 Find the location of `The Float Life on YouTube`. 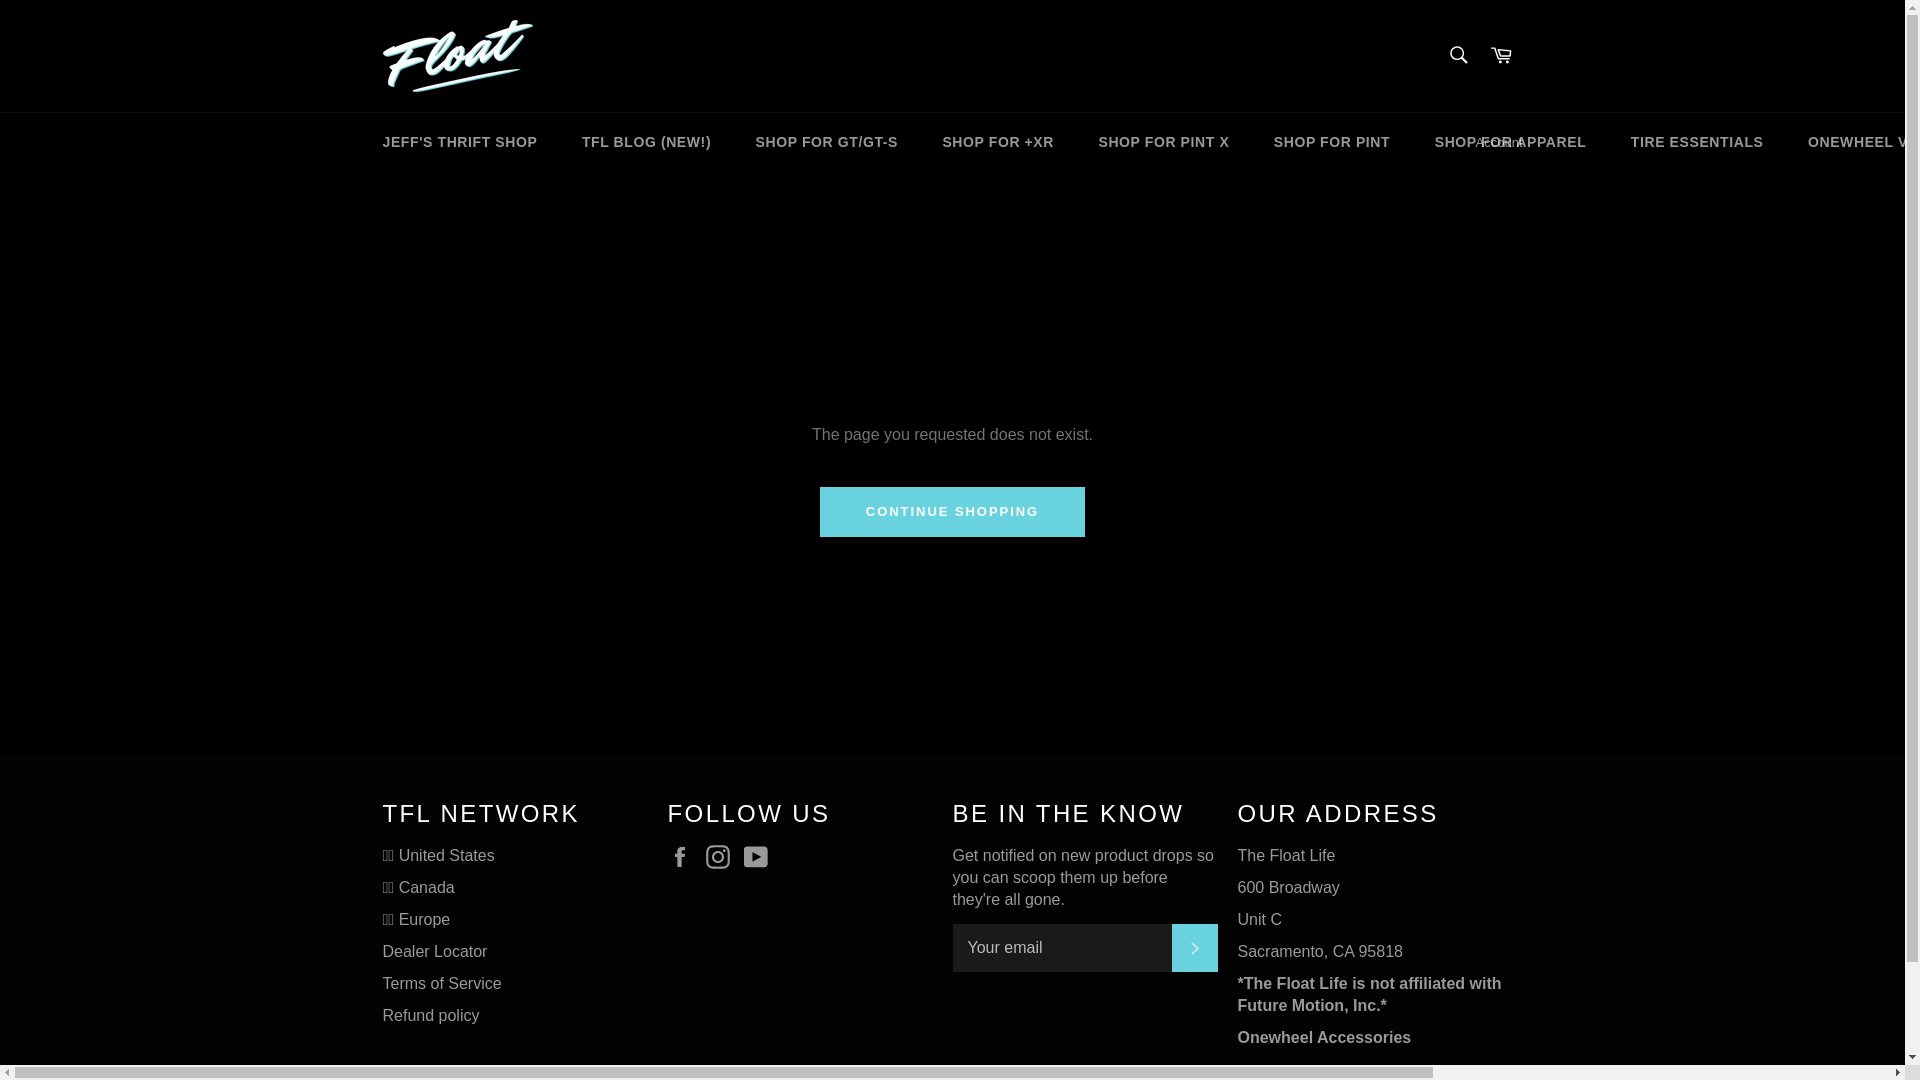

The Float Life on YouTube is located at coordinates (760, 856).